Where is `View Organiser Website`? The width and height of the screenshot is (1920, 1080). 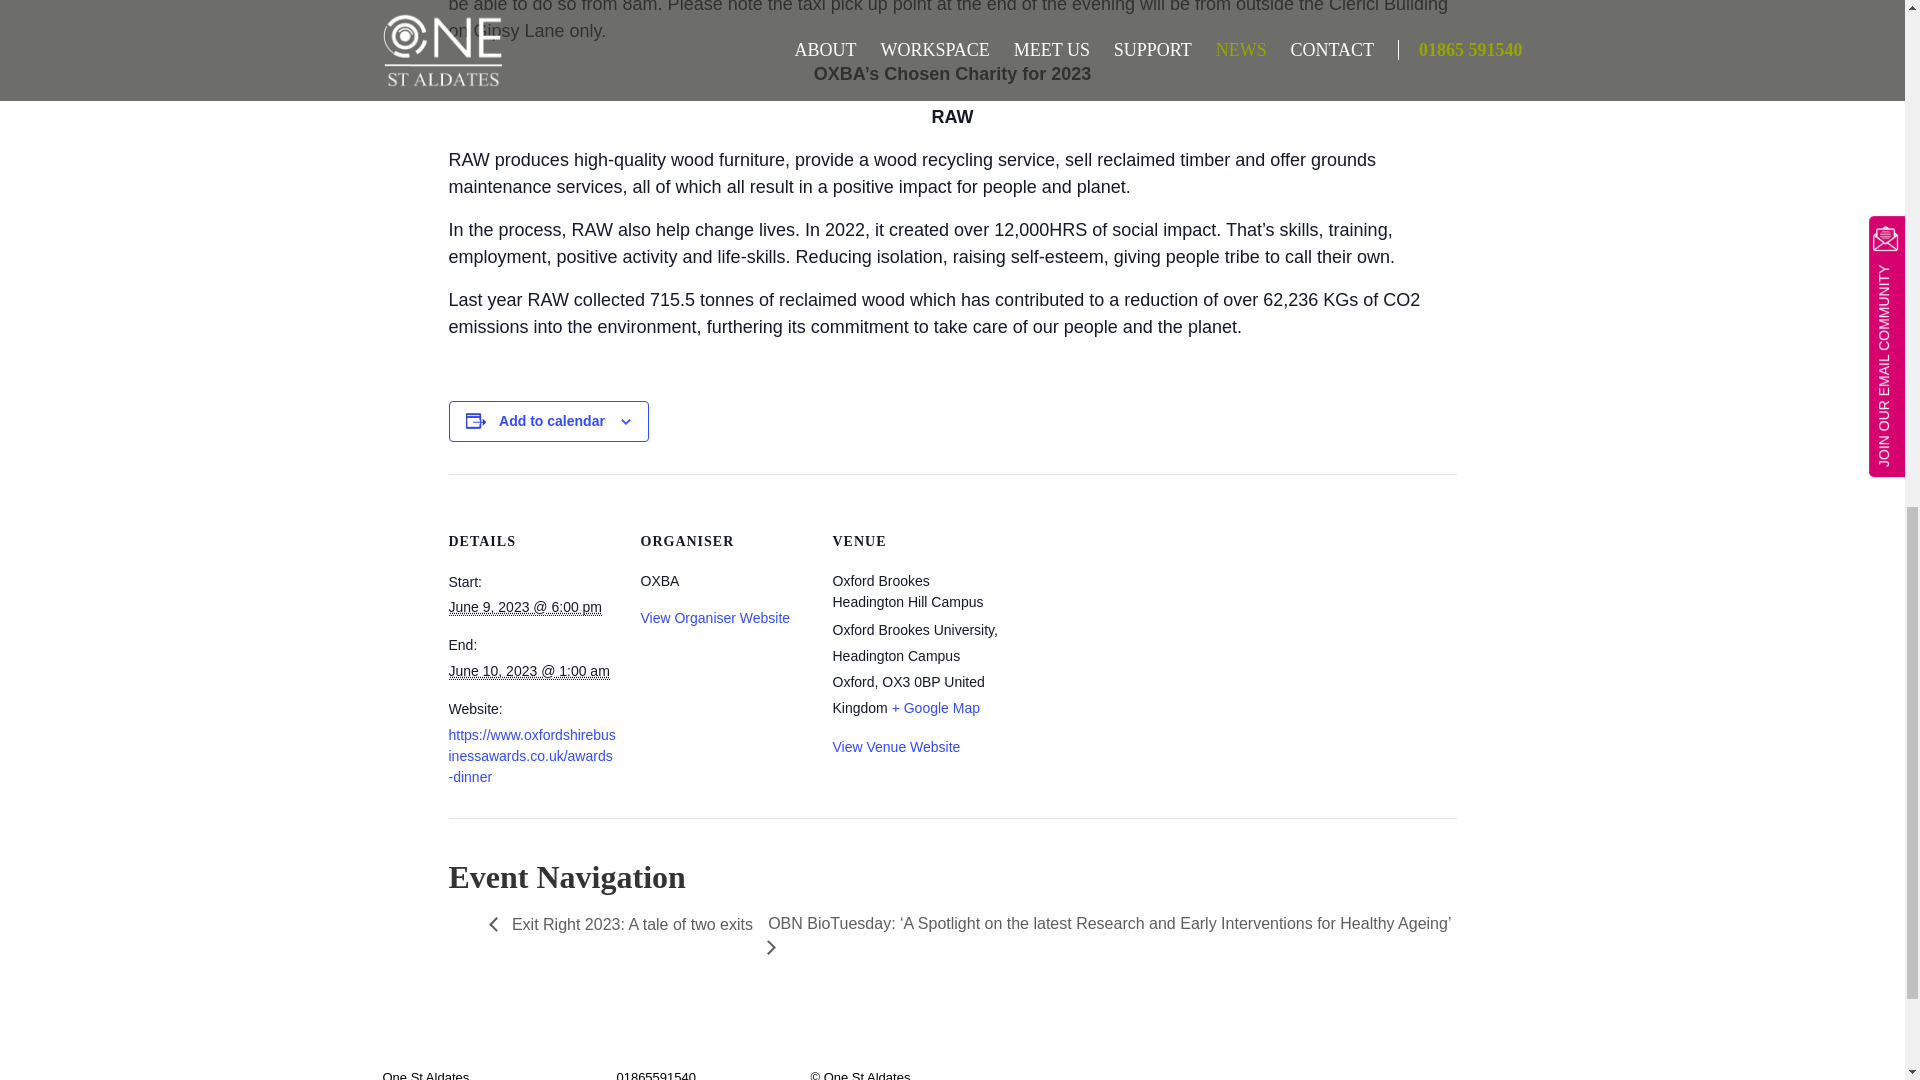
View Organiser Website is located at coordinates (714, 618).